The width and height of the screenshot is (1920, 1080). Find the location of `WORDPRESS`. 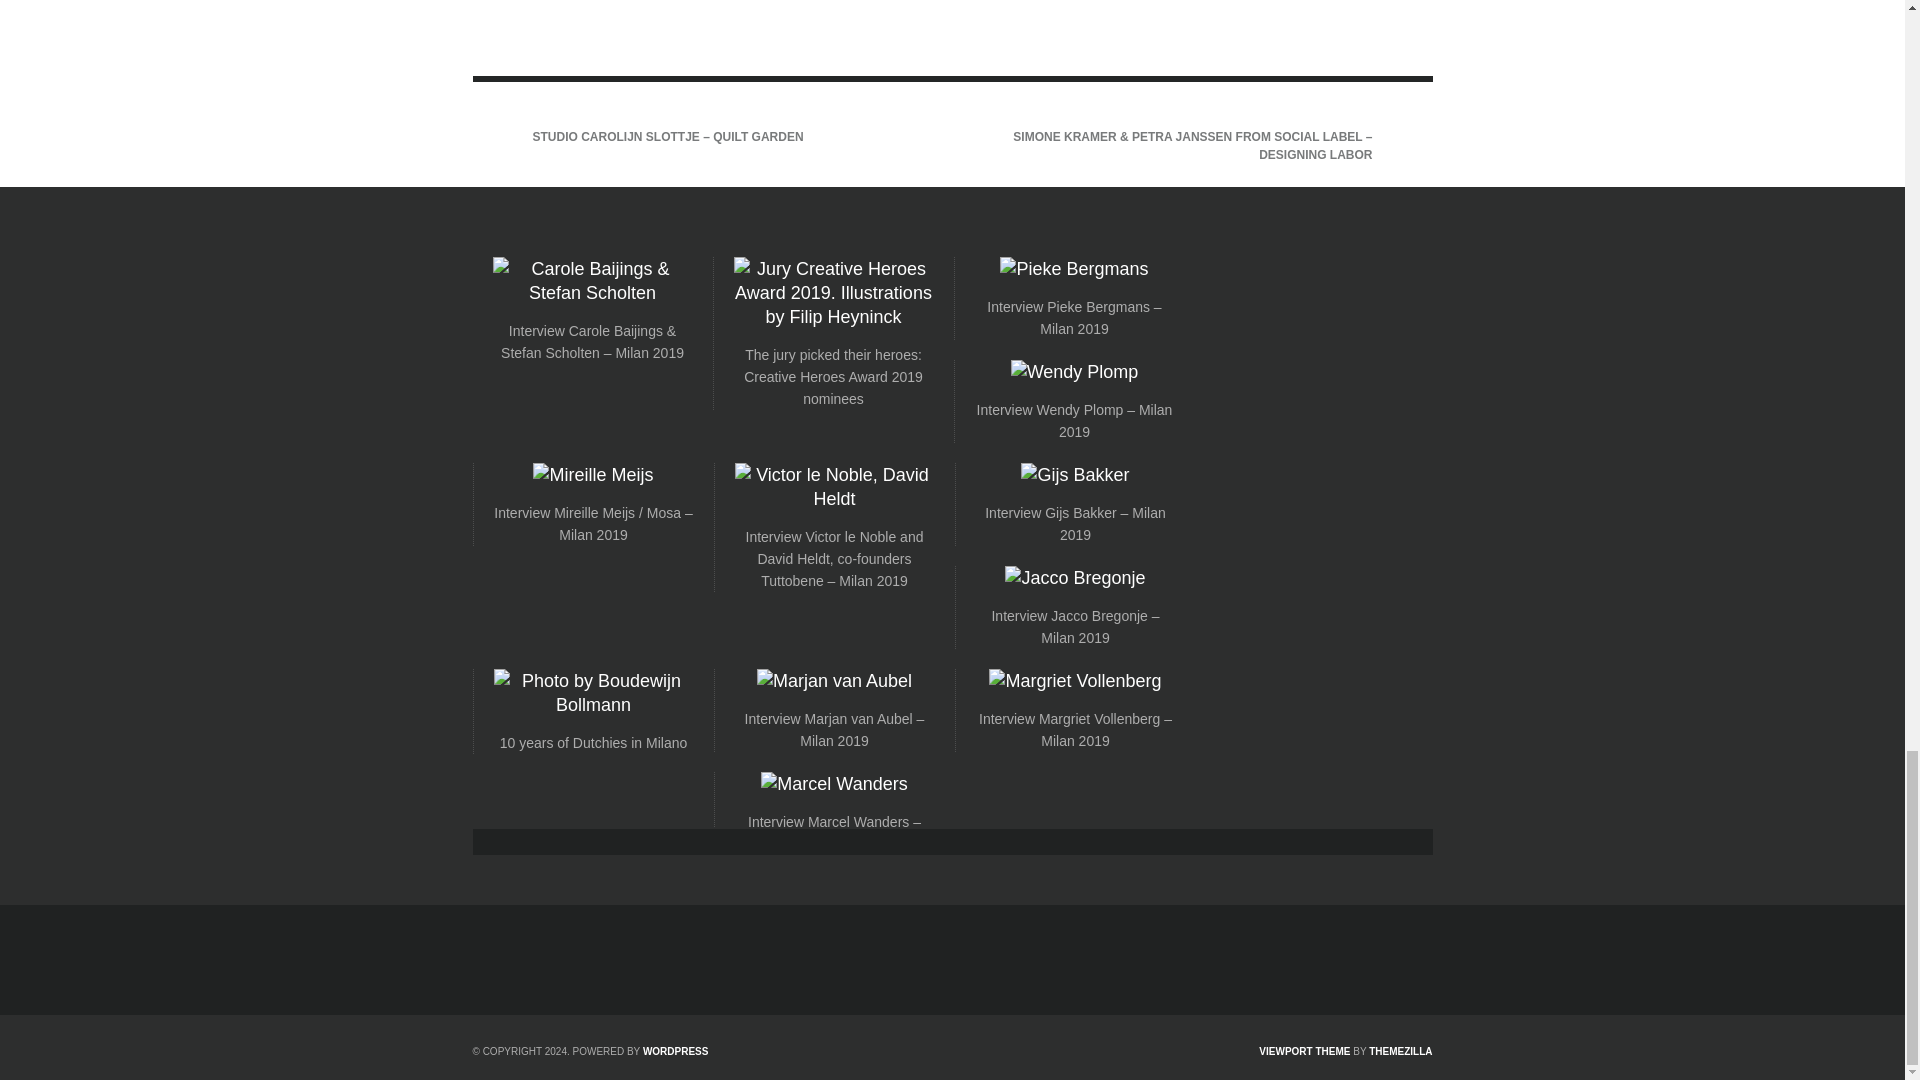

WORDPRESS is located at coordinates (676, 1052).